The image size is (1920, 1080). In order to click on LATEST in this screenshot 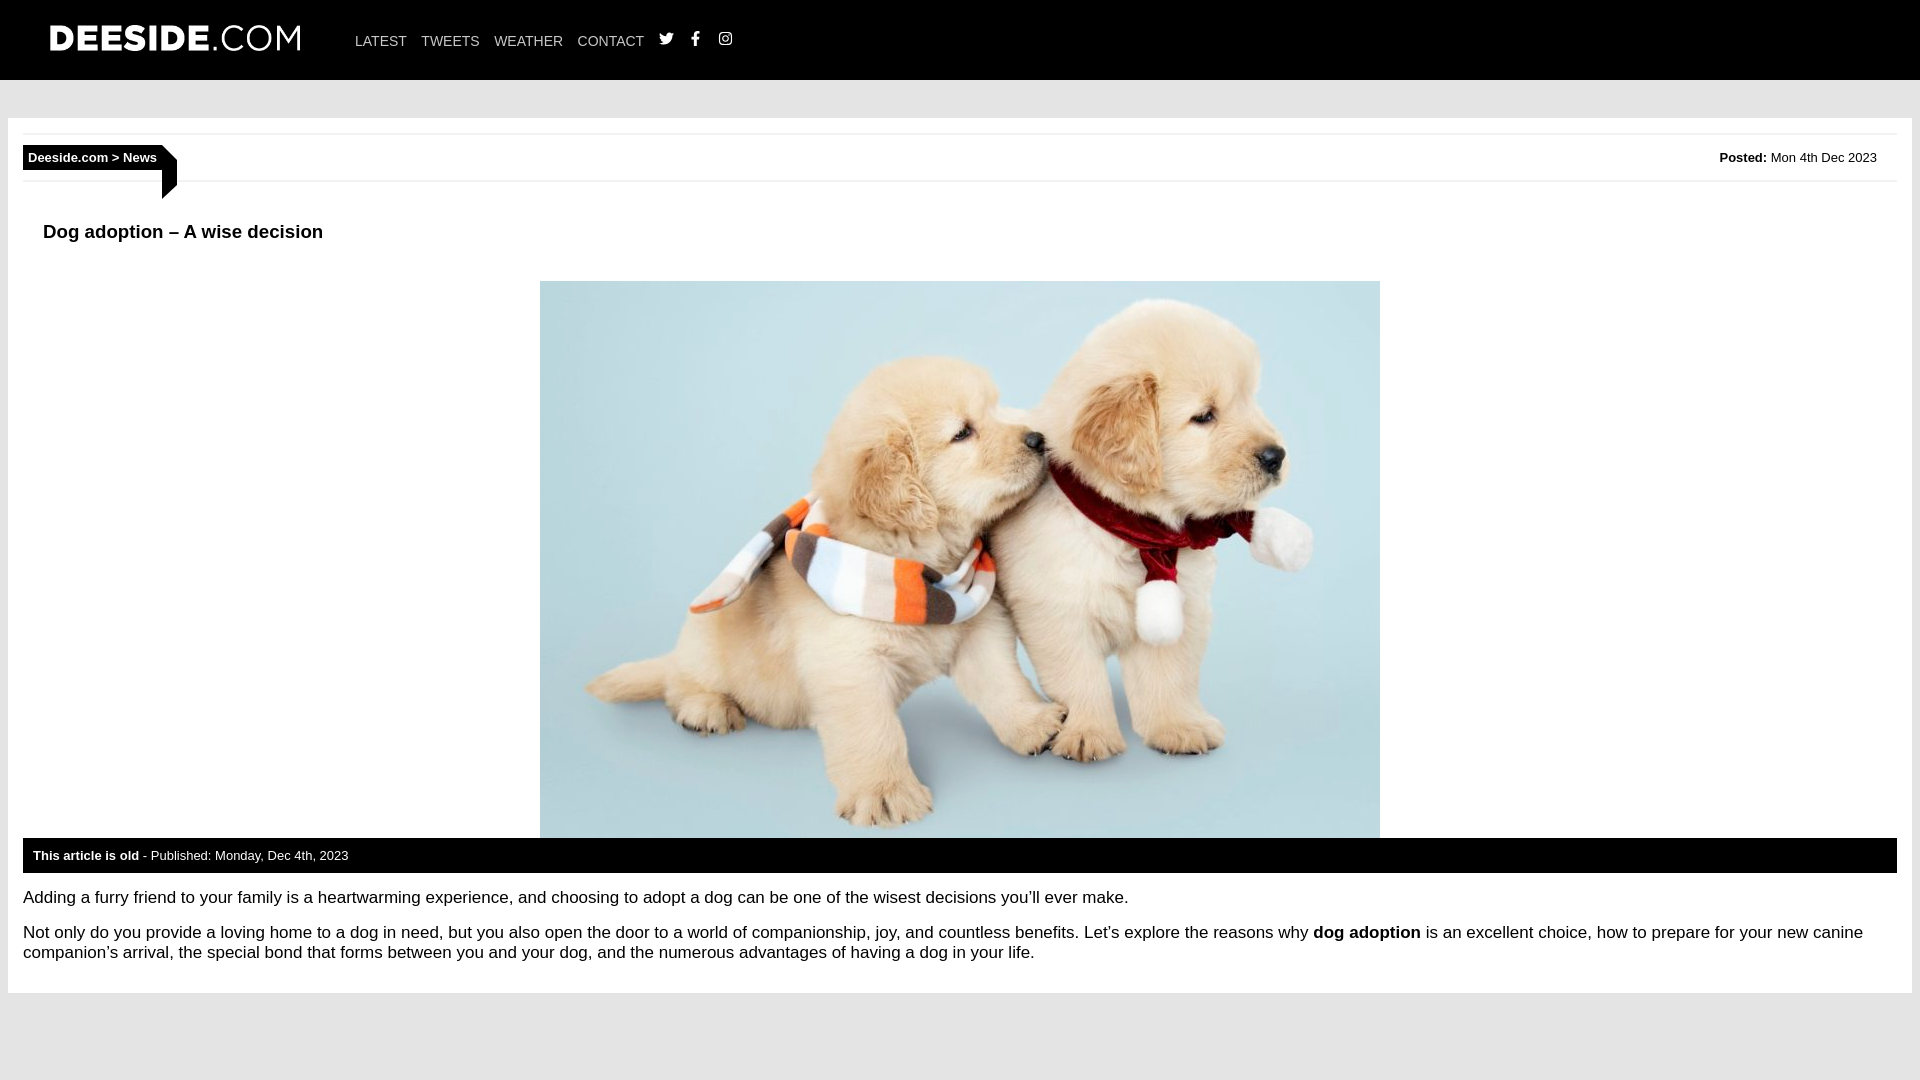, I will do `click(381, 40)`.